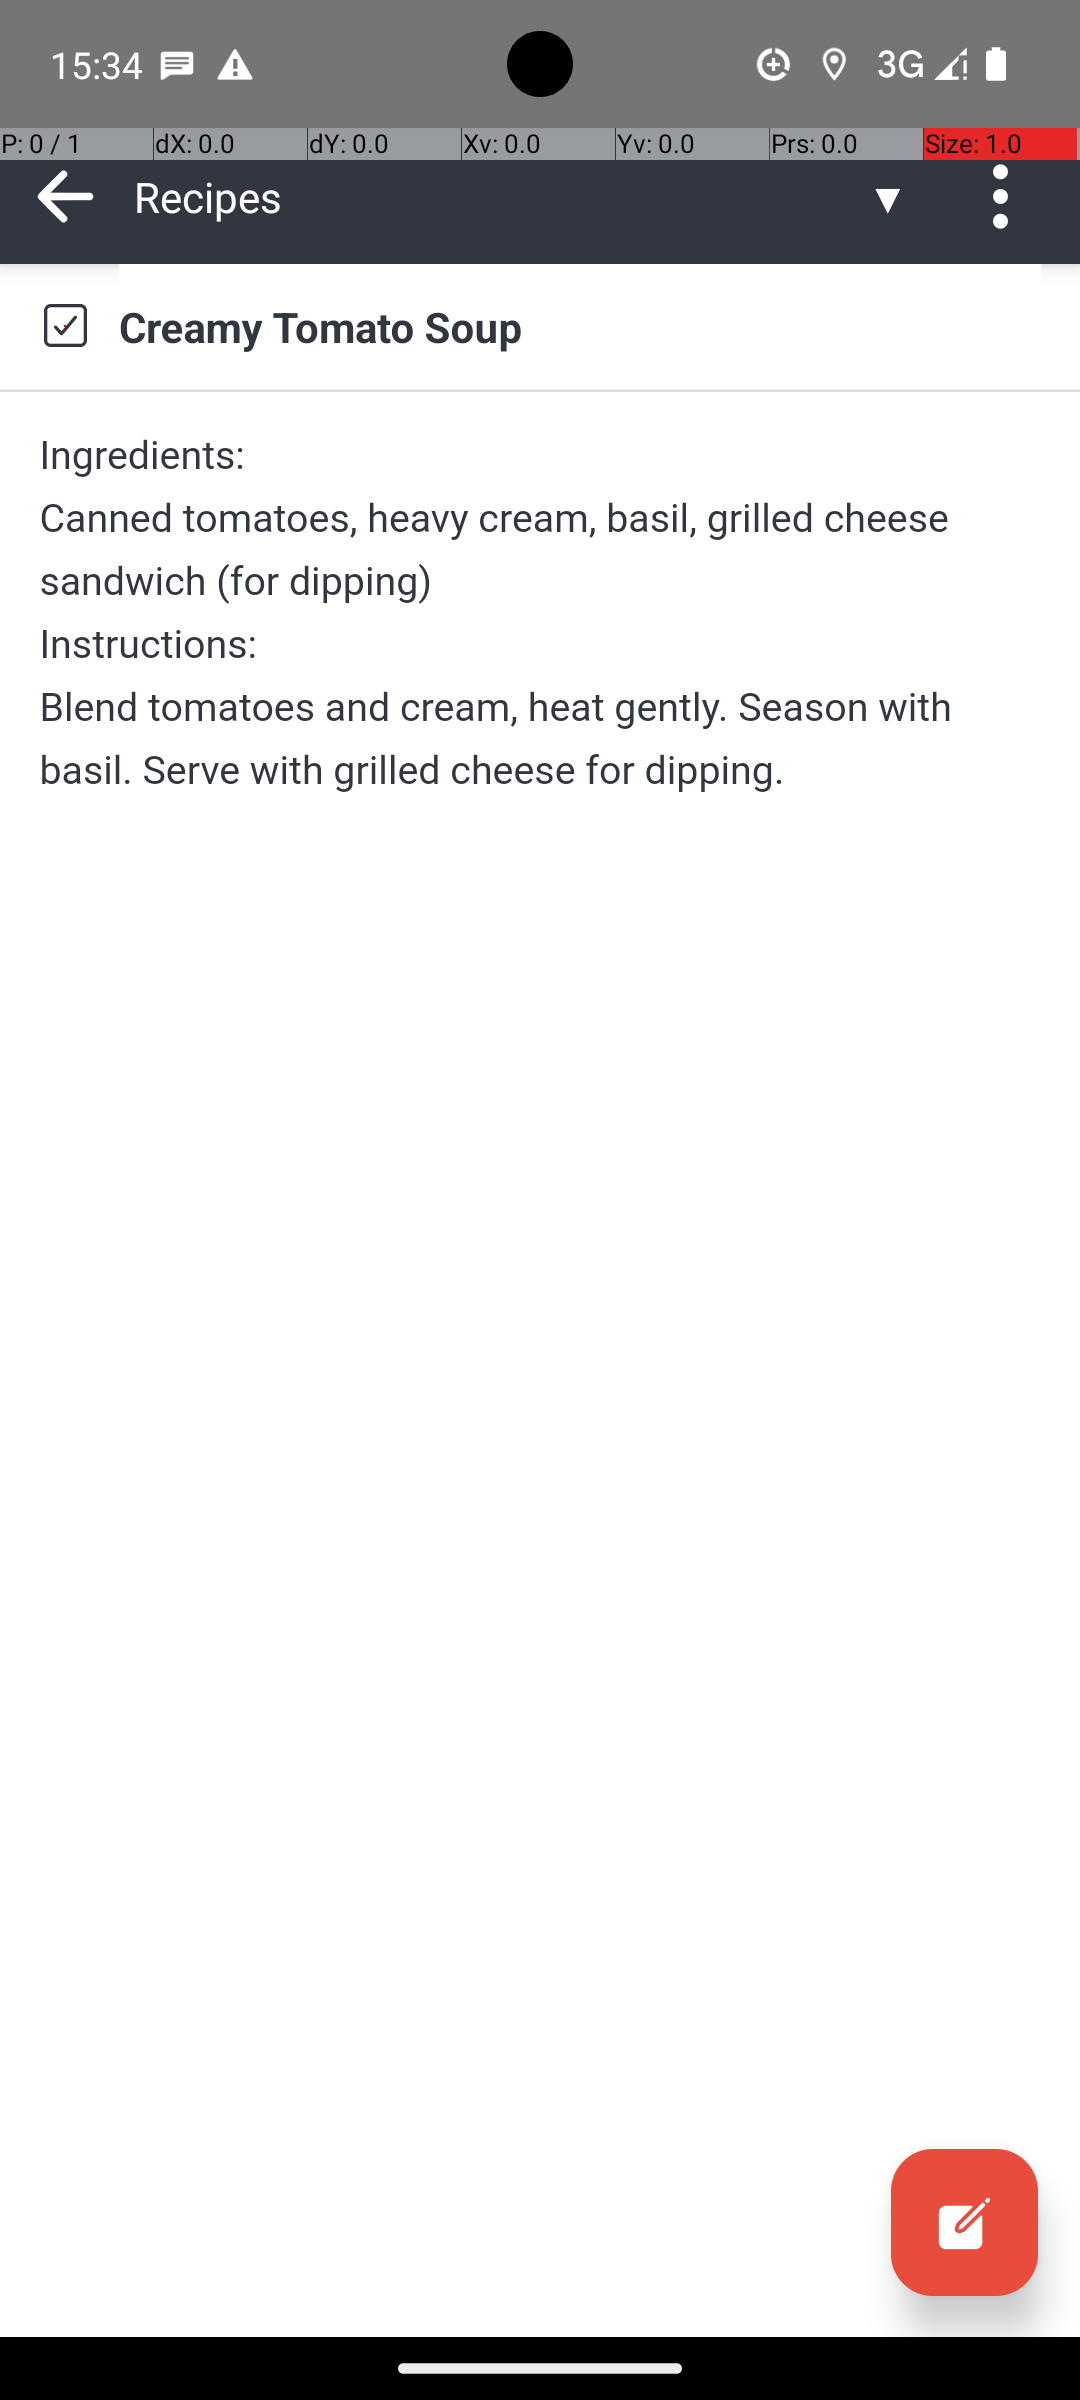  I want to click on Edit, collapsed, so click(964, 2222).